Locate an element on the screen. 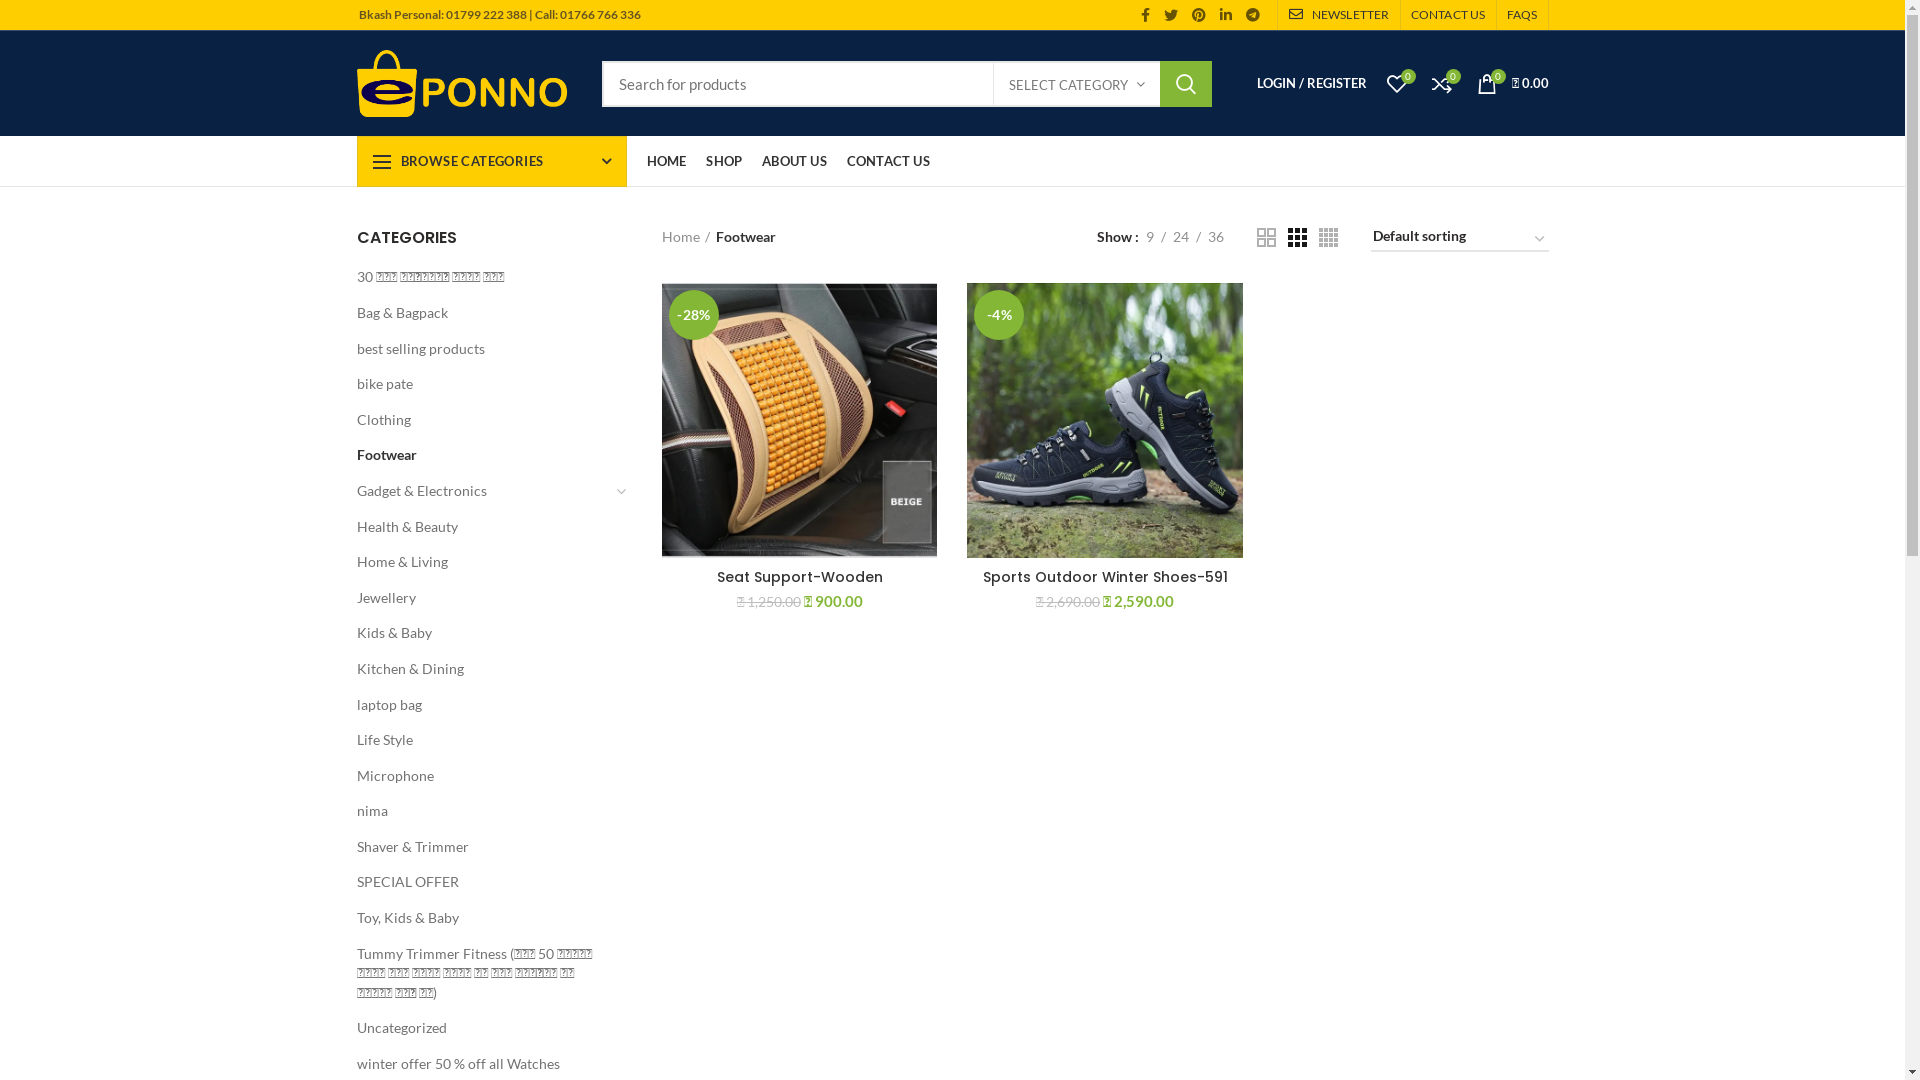 Image resolution: width=1920 pixels, height=1080 pixels. Home & Living is located at coordinates (482, 562).